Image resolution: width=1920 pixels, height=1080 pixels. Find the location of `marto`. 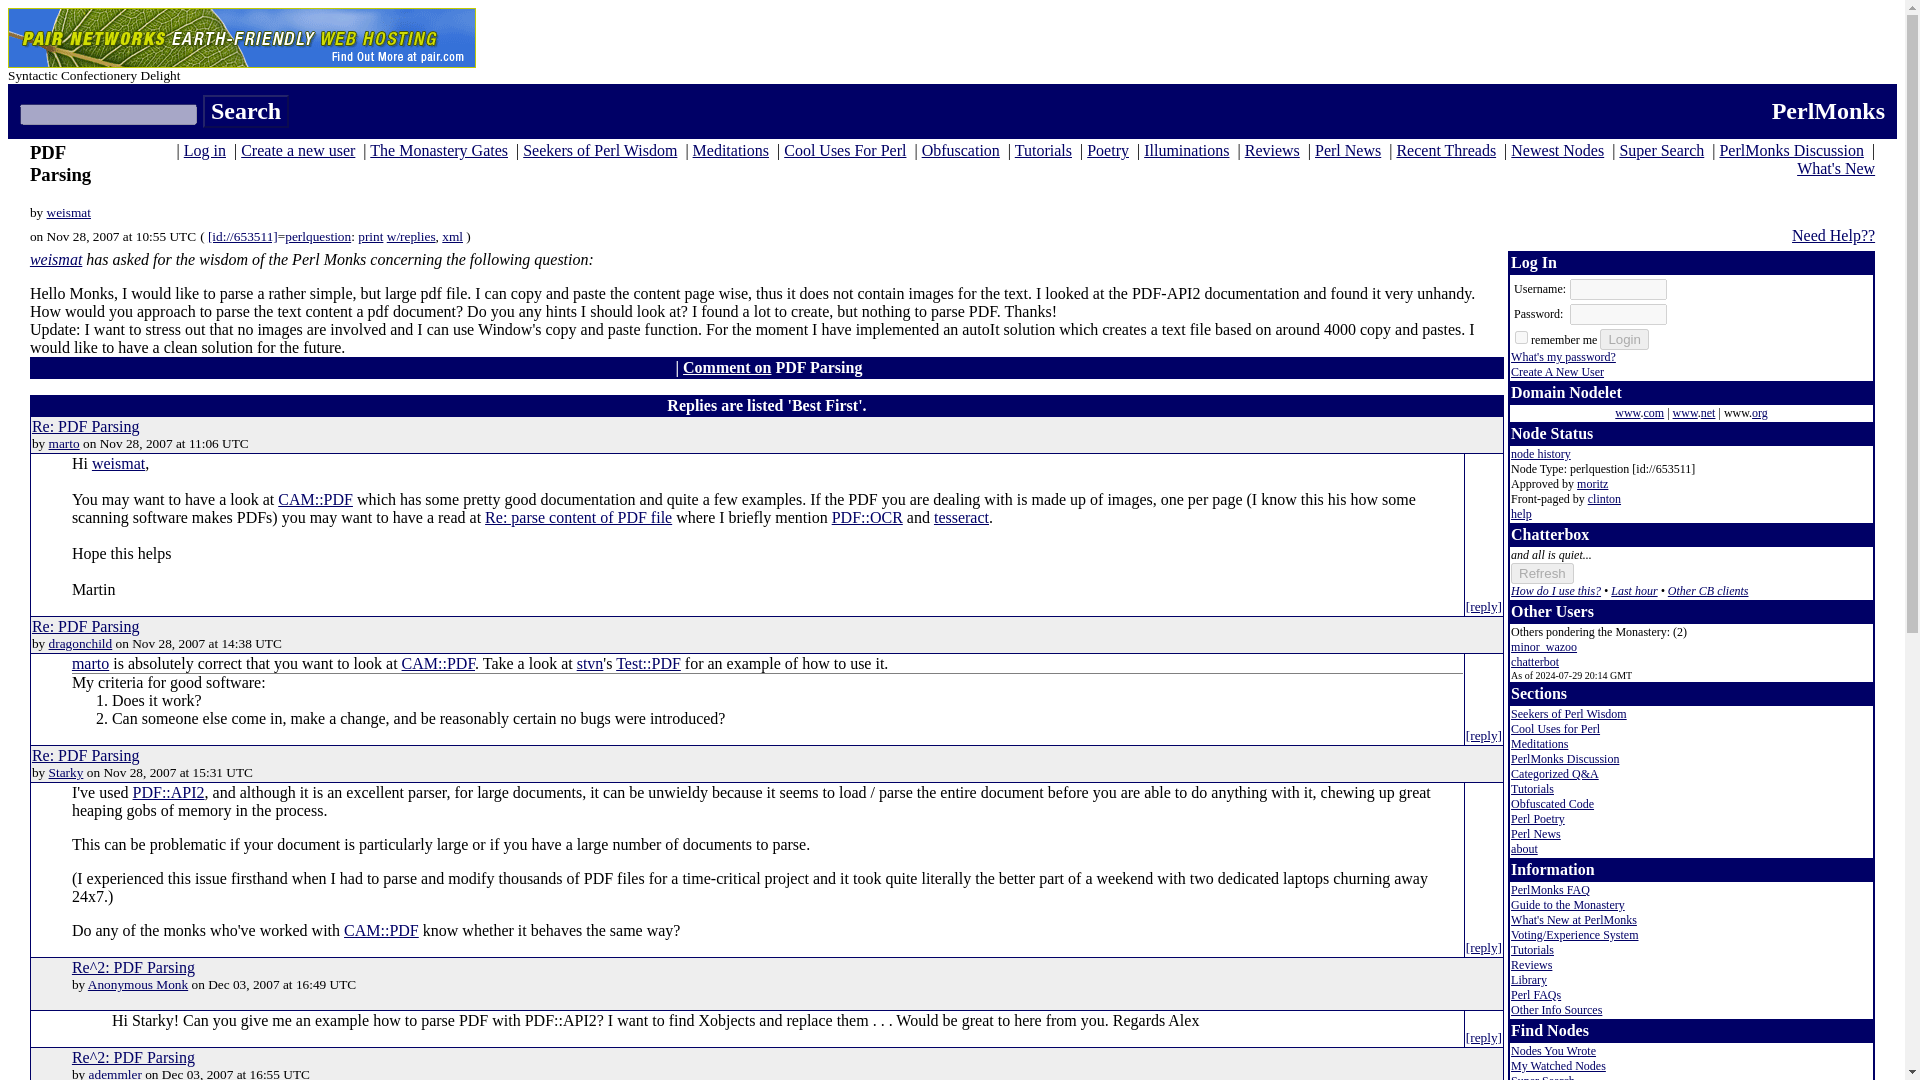

marto is located at coordinates (64, 444).